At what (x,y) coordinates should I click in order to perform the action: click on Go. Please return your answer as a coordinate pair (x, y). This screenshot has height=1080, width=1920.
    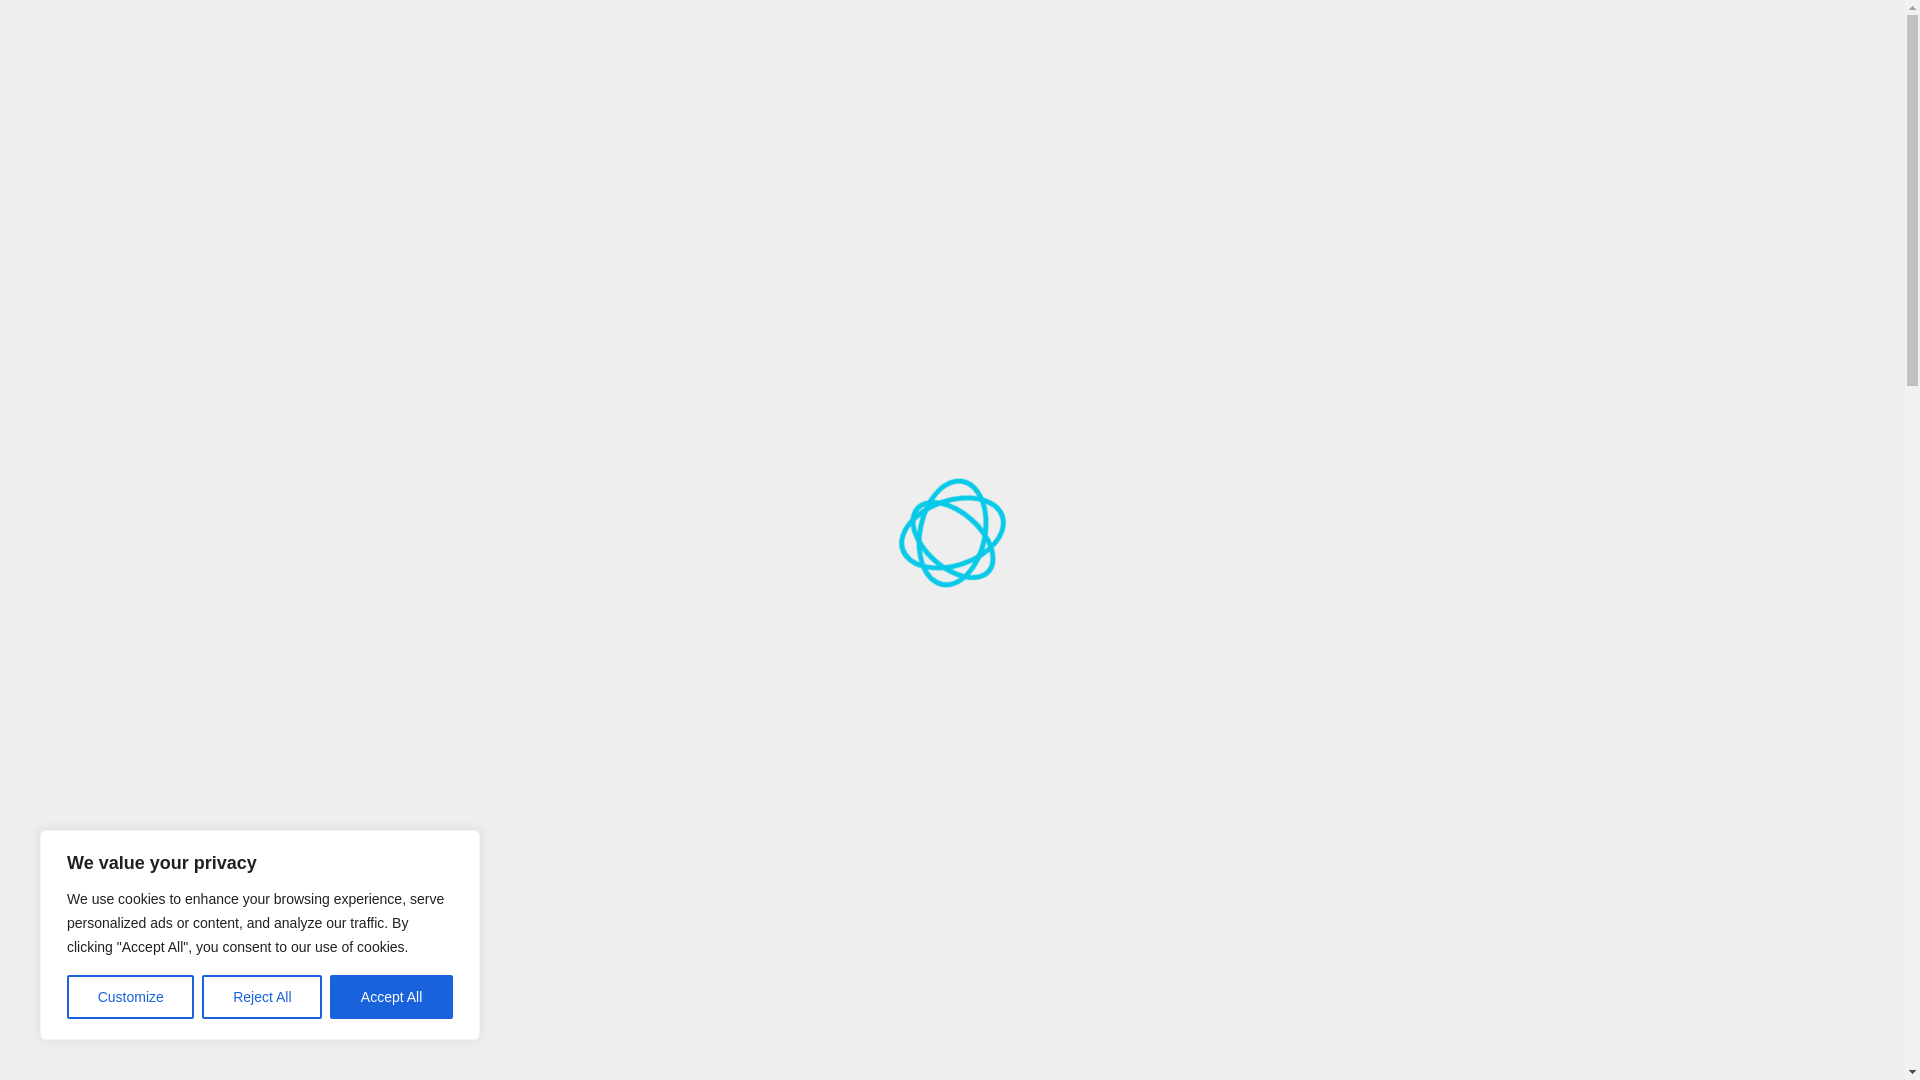
    Looking at the image, I should click on (1500, 32).